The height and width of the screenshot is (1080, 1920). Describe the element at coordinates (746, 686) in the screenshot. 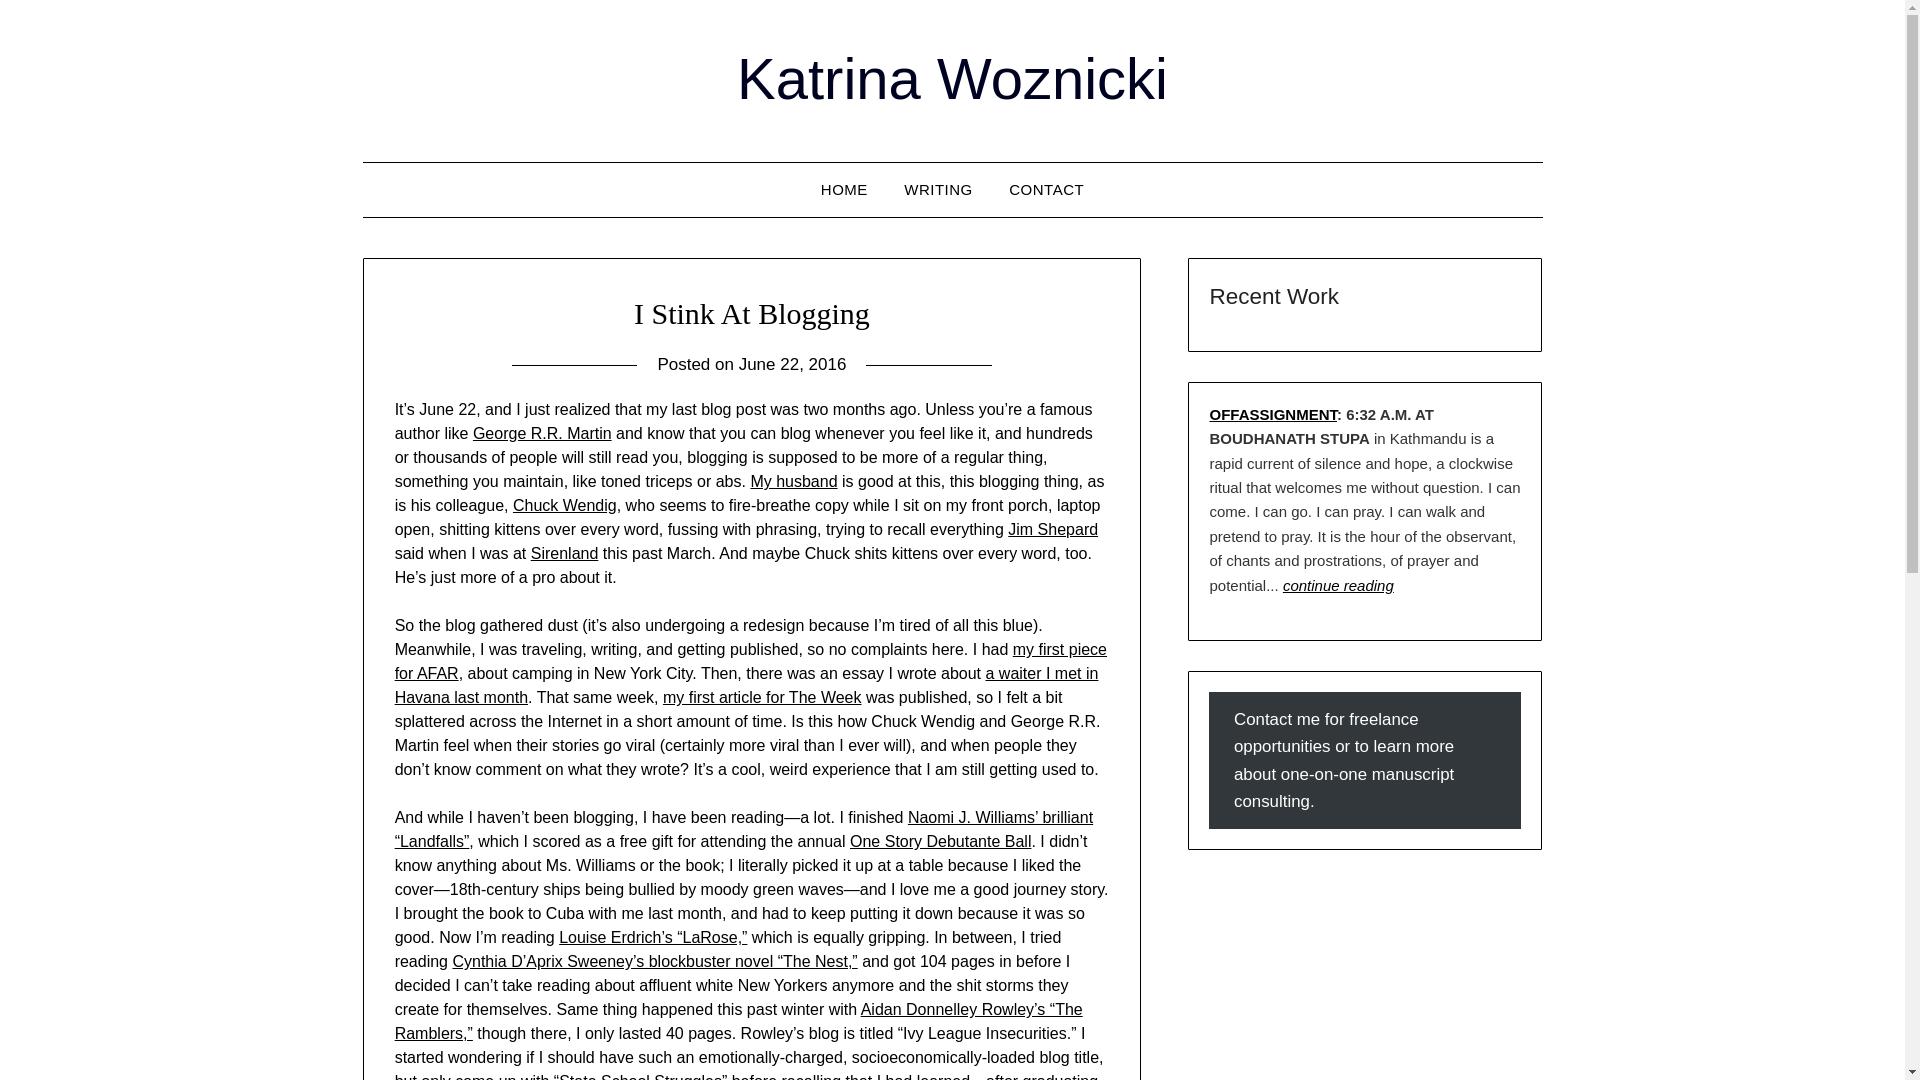

I see `a waiter I met in Havana last month` at that location.